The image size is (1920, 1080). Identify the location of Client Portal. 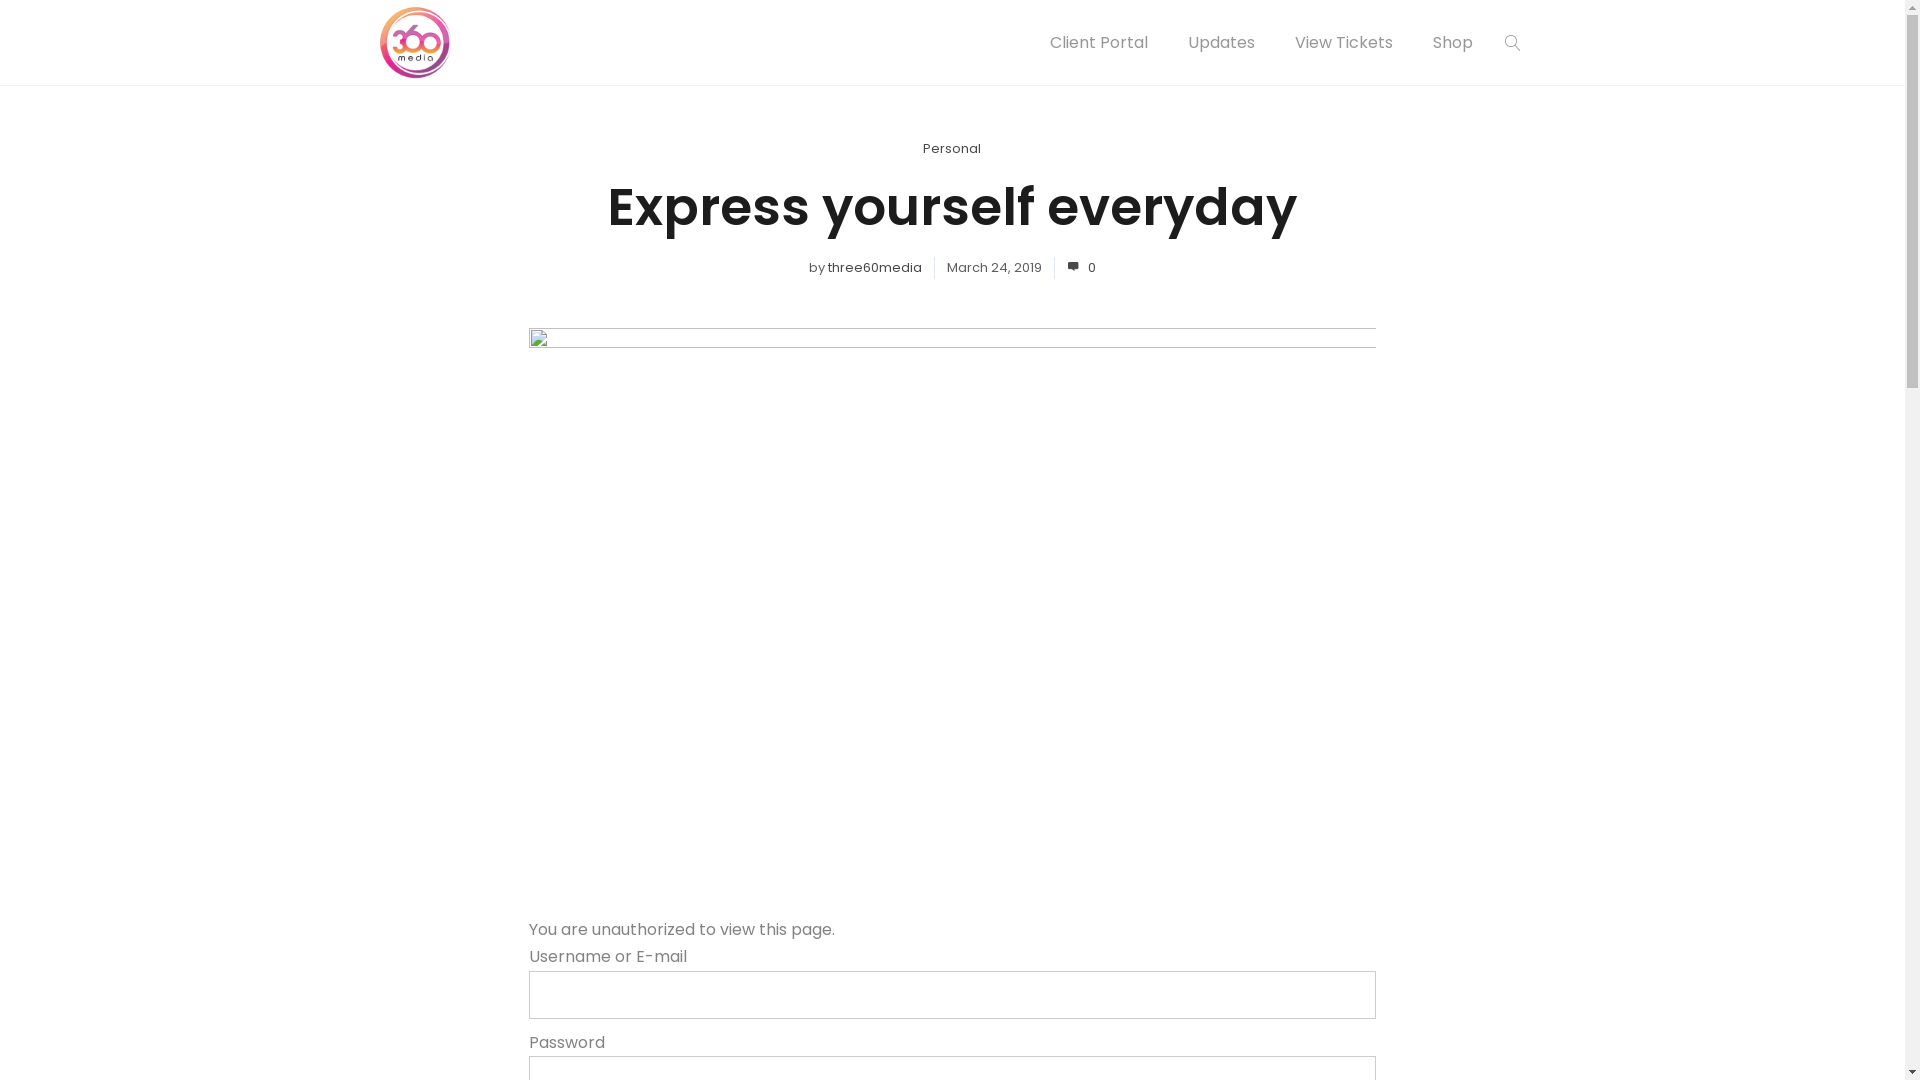
(1099, 42).